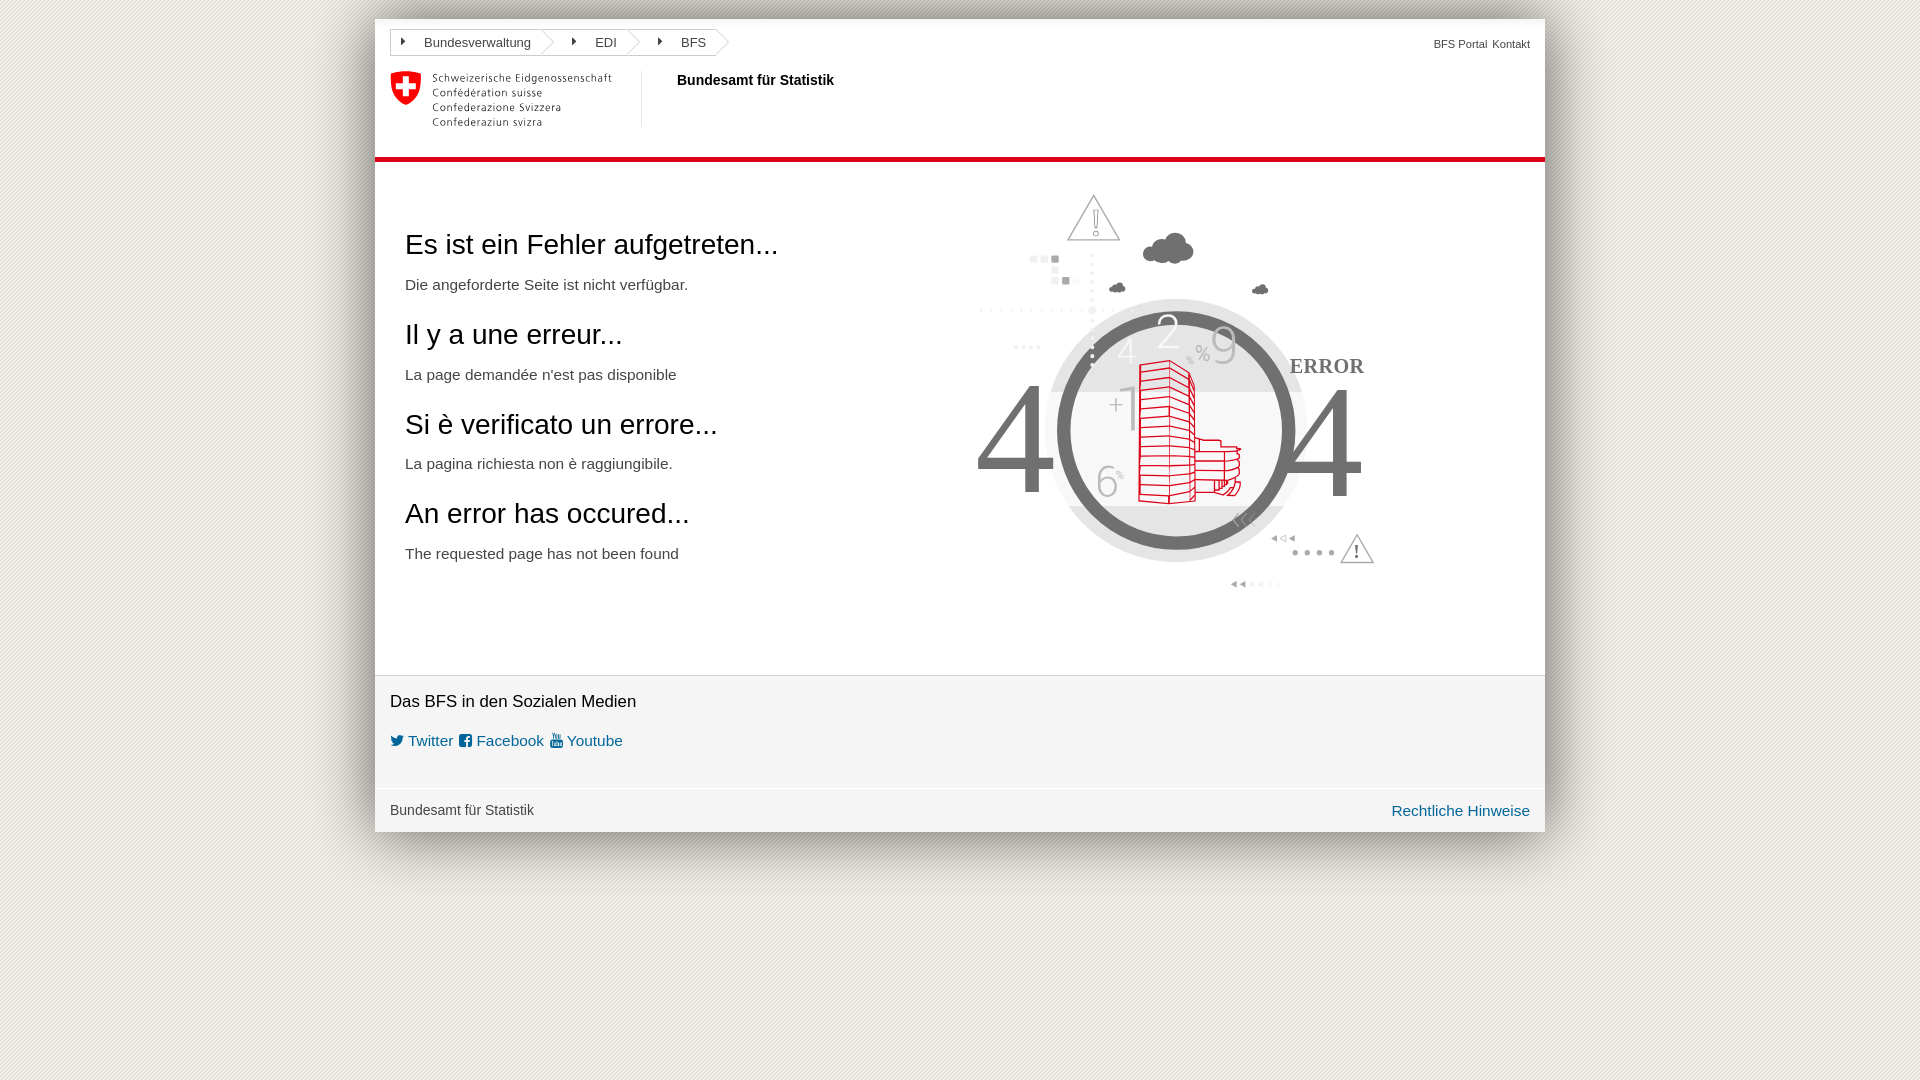 This screenshot has height=1080, width=1920. Describe the element at coordinates (502, 740) in the screenshot. I see `Facebook` at that location.